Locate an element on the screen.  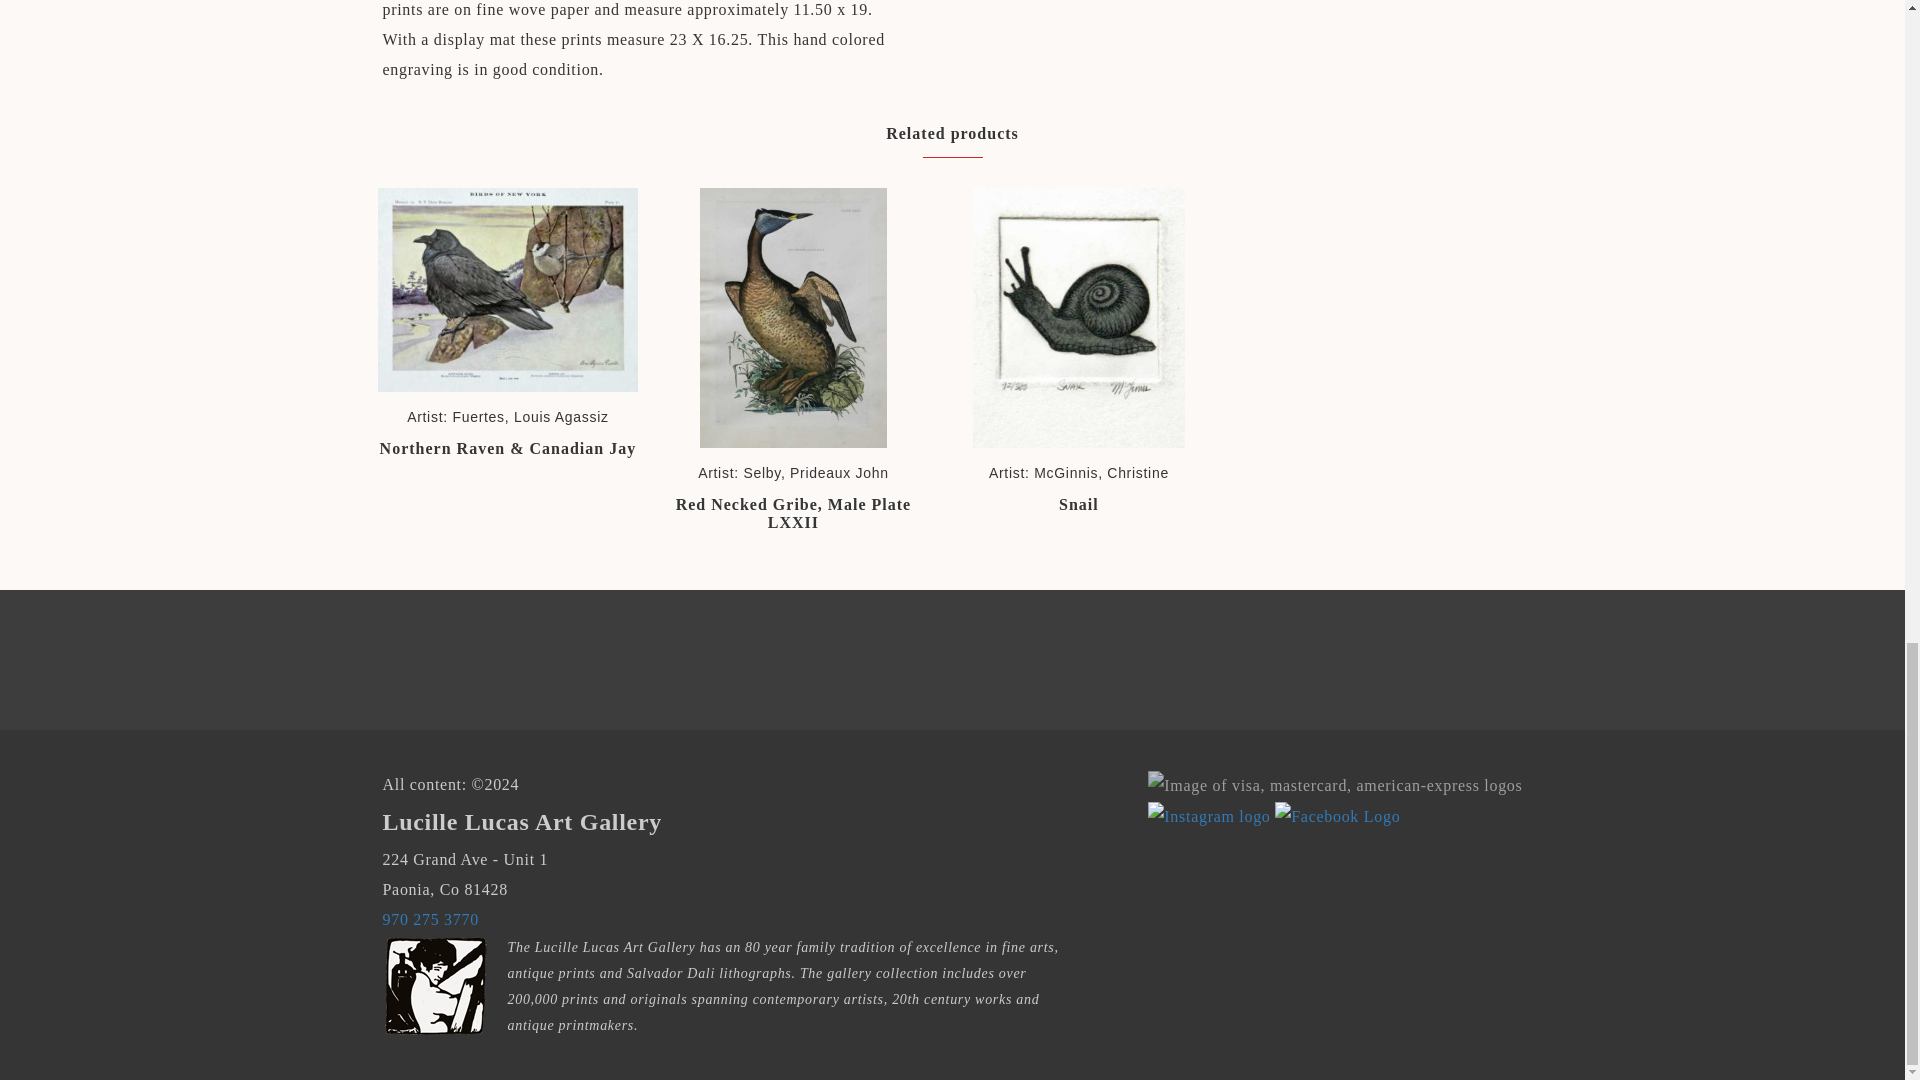
Selby, Prideaux John is located at coordinates (815, 472).